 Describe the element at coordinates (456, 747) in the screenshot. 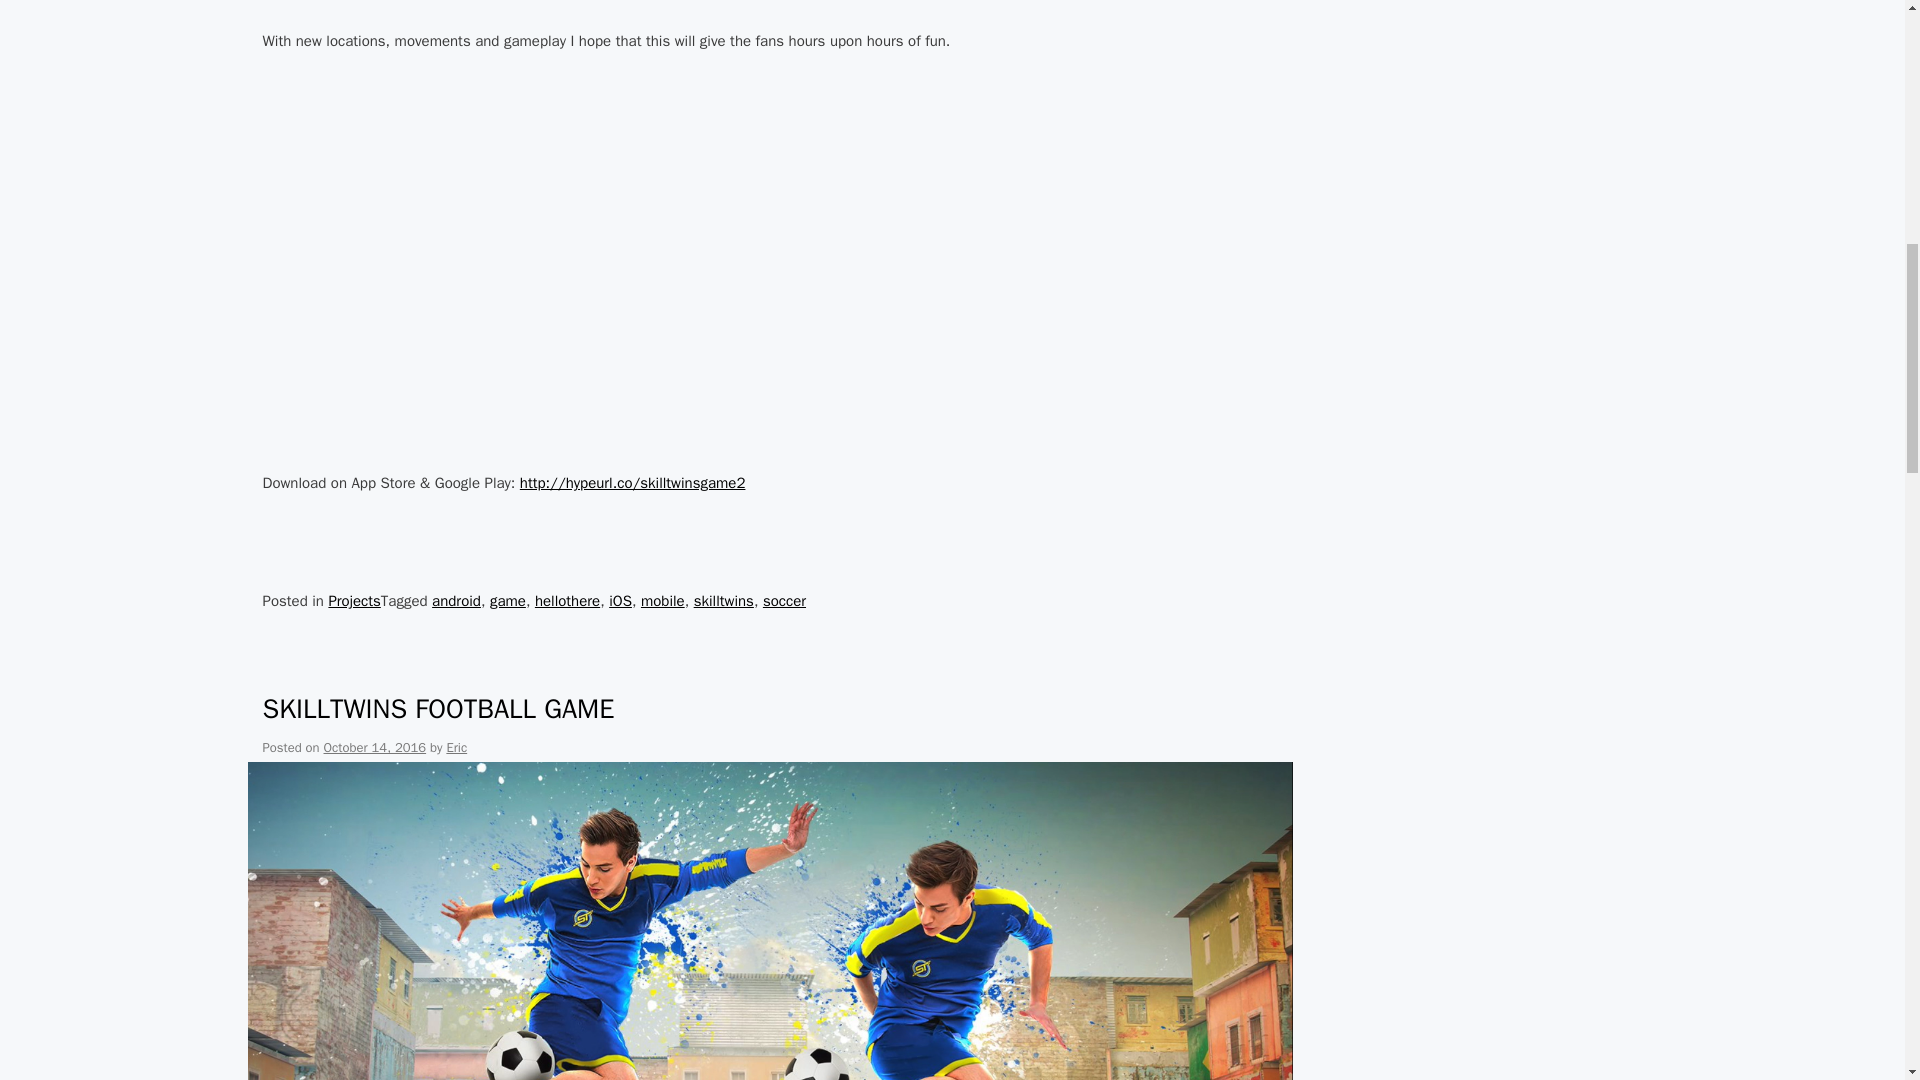

I see `Eric` at that location.